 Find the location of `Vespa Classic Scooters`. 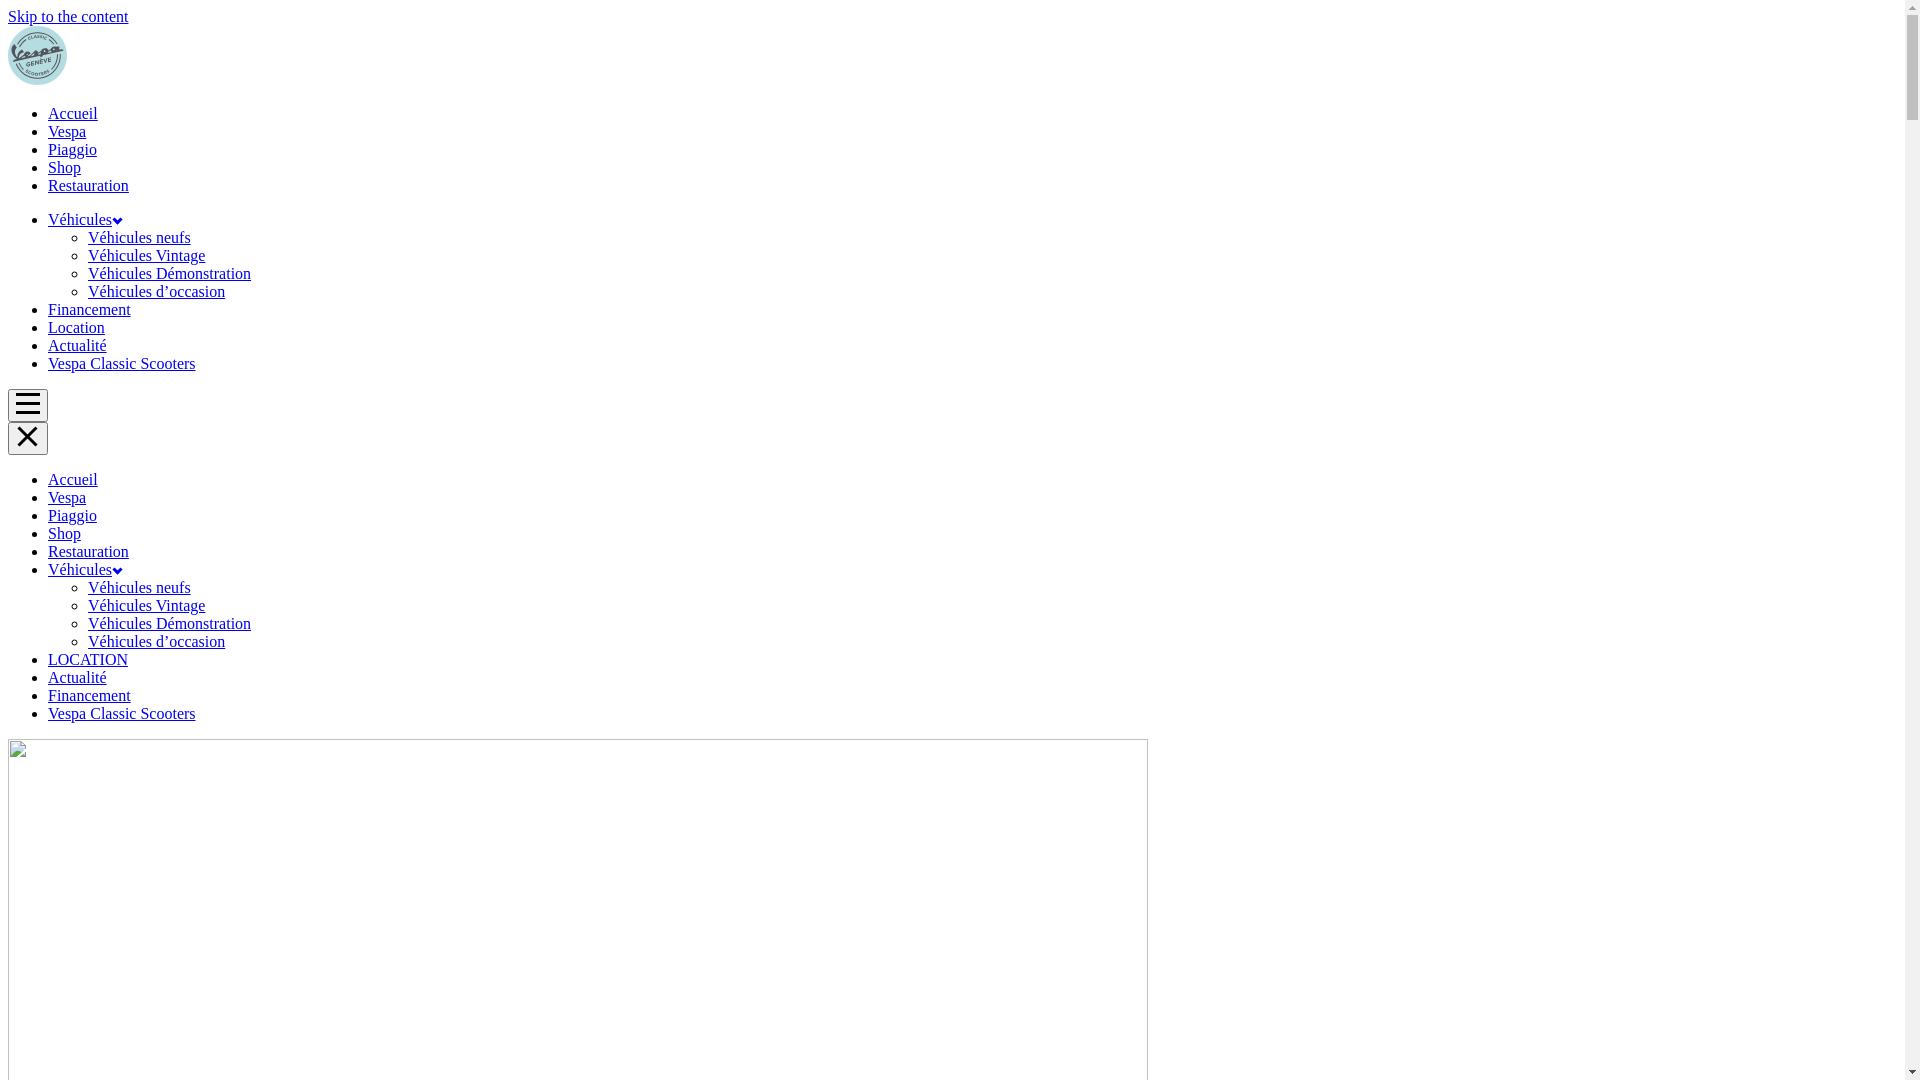

Vespa Classic Scooters is located at coordinates (122, 364).